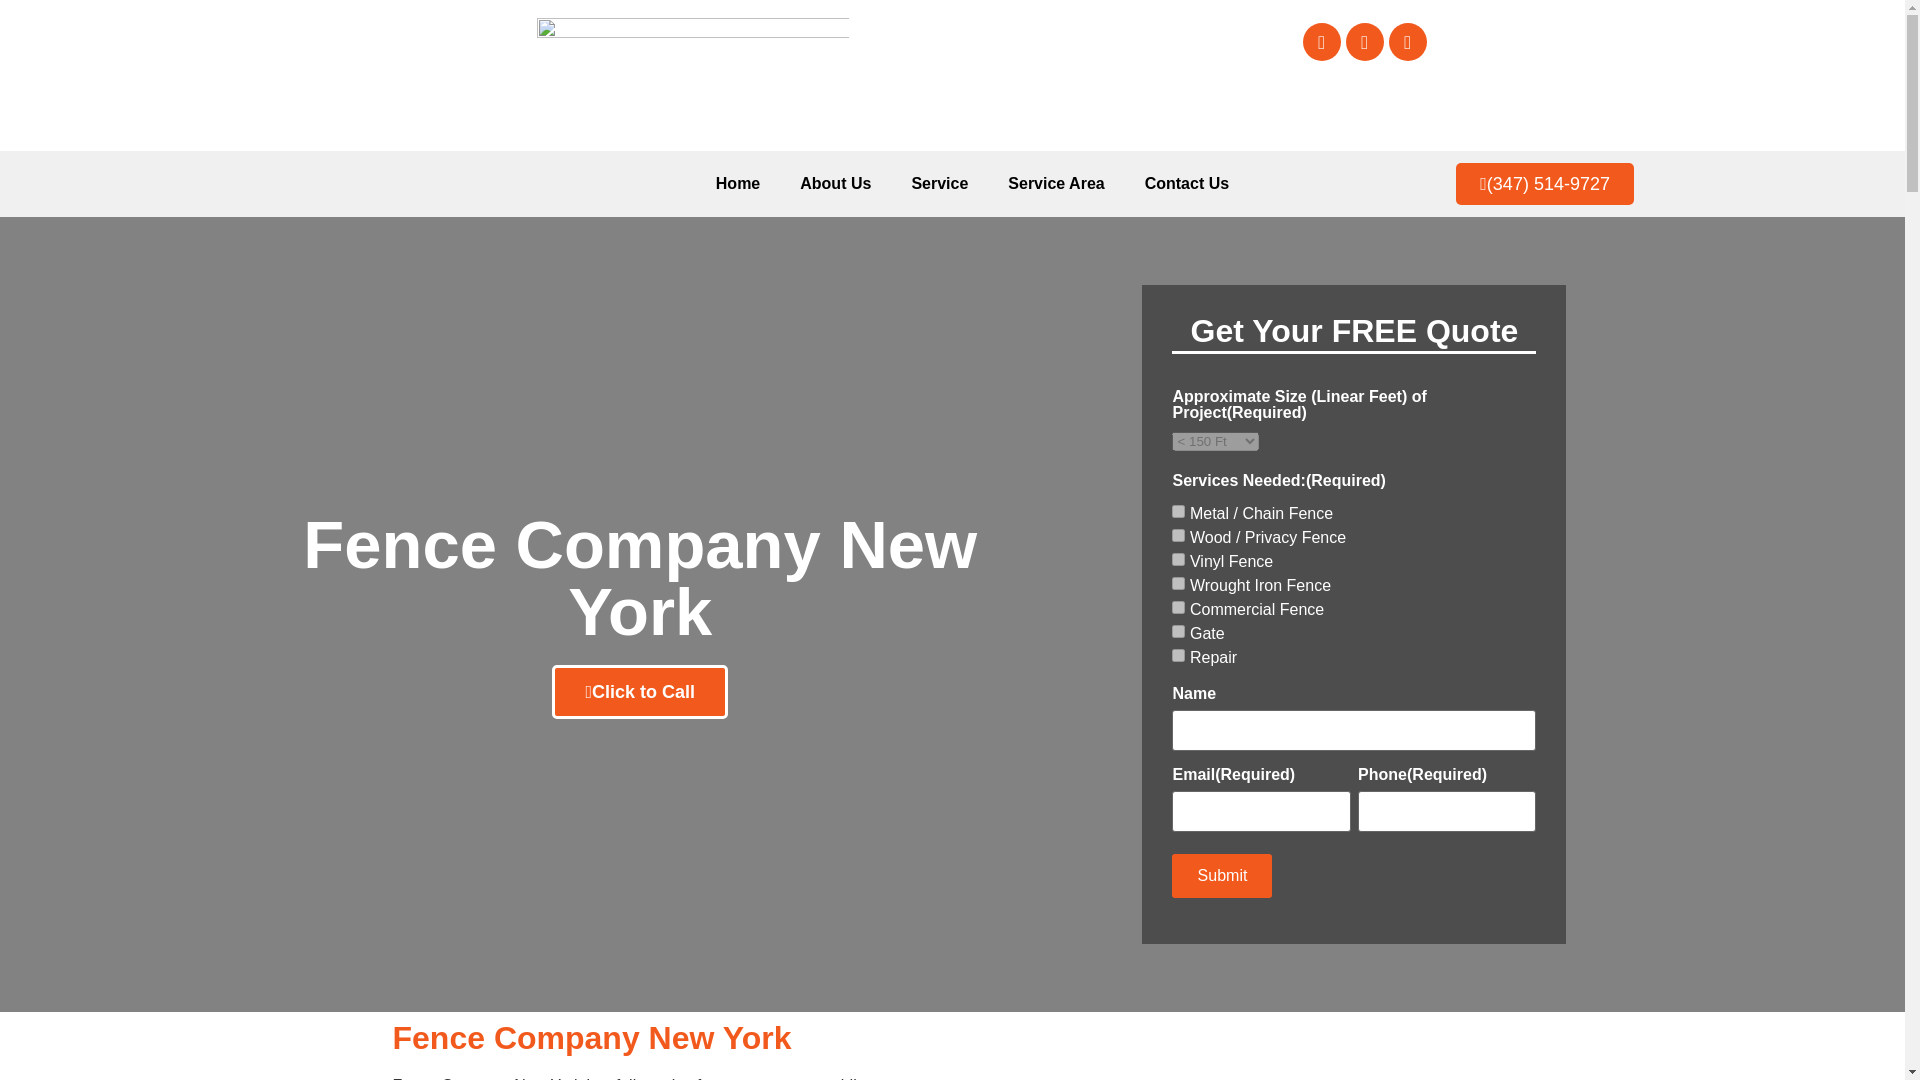  Describe the element at coordinates (1178, 607) in the screenshot. I see `Commercial Fence` at that location.